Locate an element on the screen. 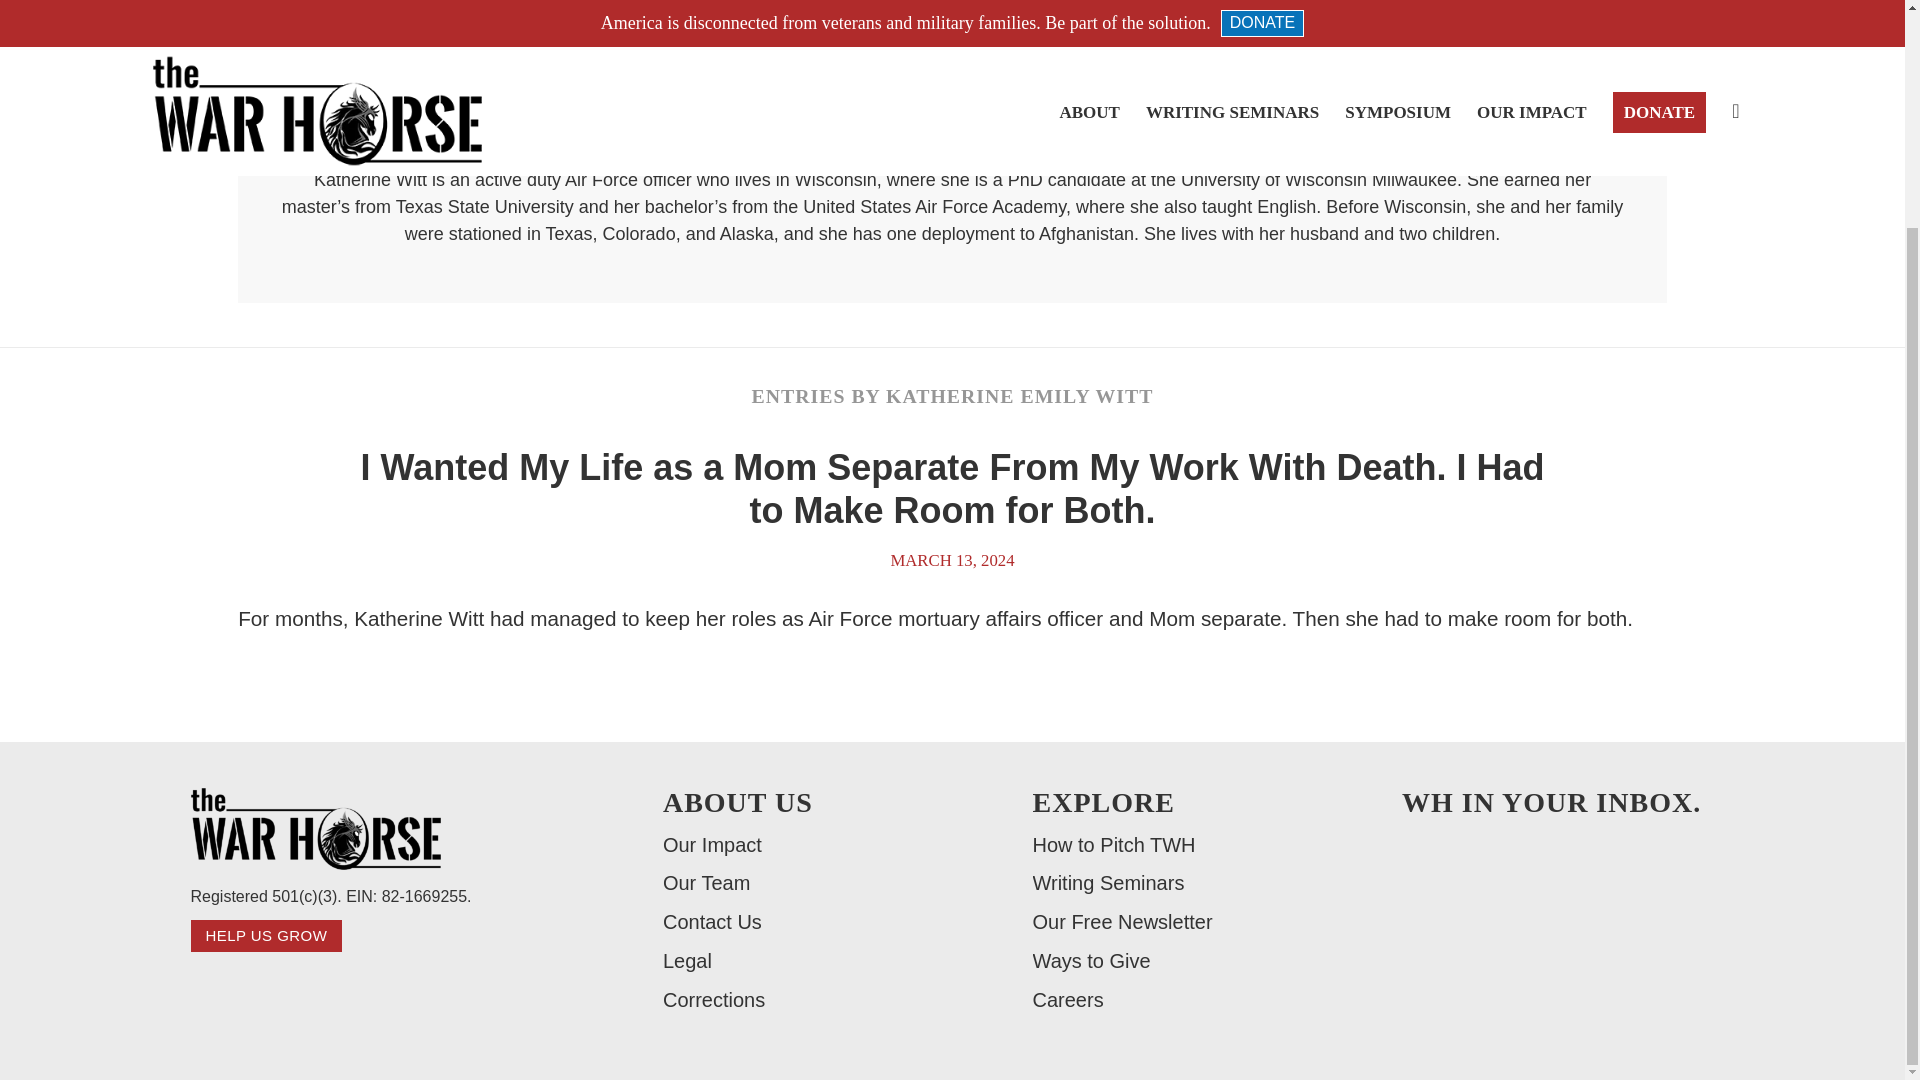 This screenshot has width=1920, height=1080. Legal is located at coordinates (801, 962).